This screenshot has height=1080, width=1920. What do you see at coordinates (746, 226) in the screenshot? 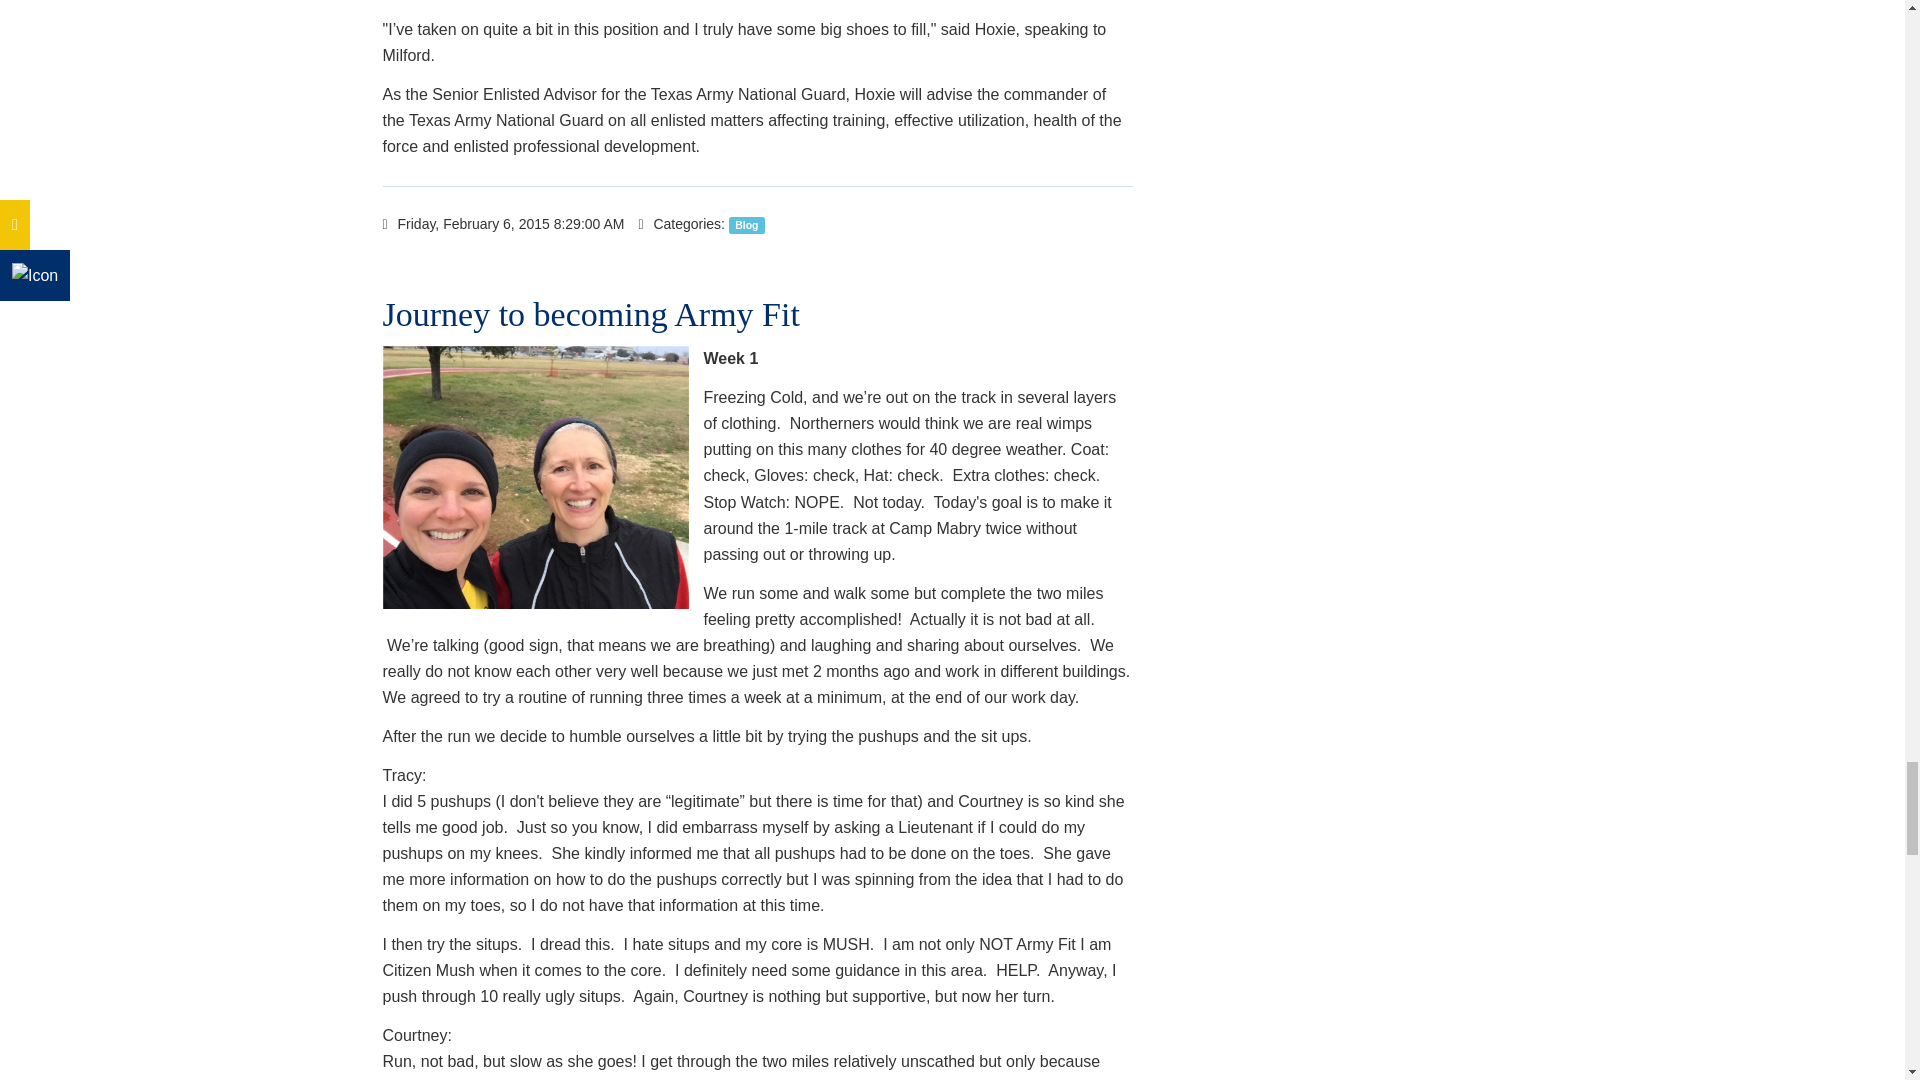
I see `Blog` at bounding box center [746, 226].